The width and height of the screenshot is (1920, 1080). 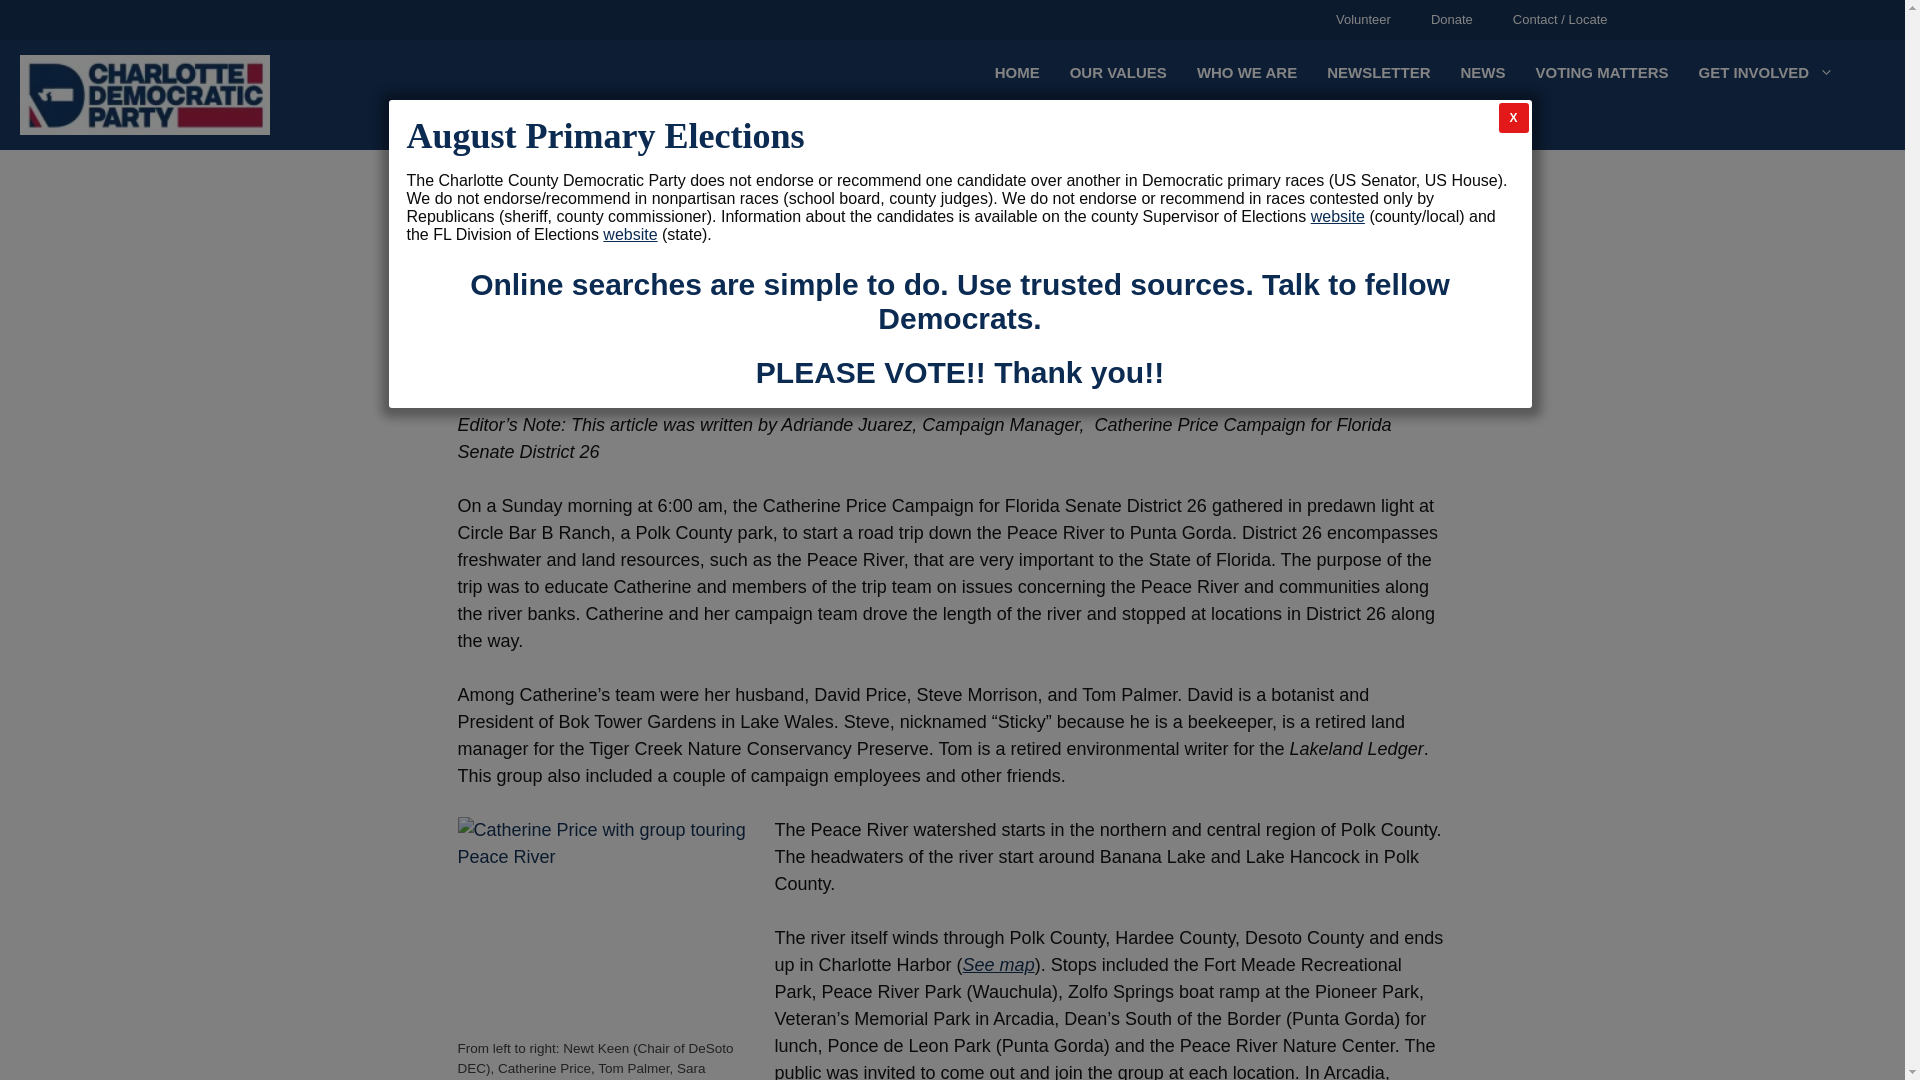 I want to click on NEWSLETTER, so click(x=1378, y=72).